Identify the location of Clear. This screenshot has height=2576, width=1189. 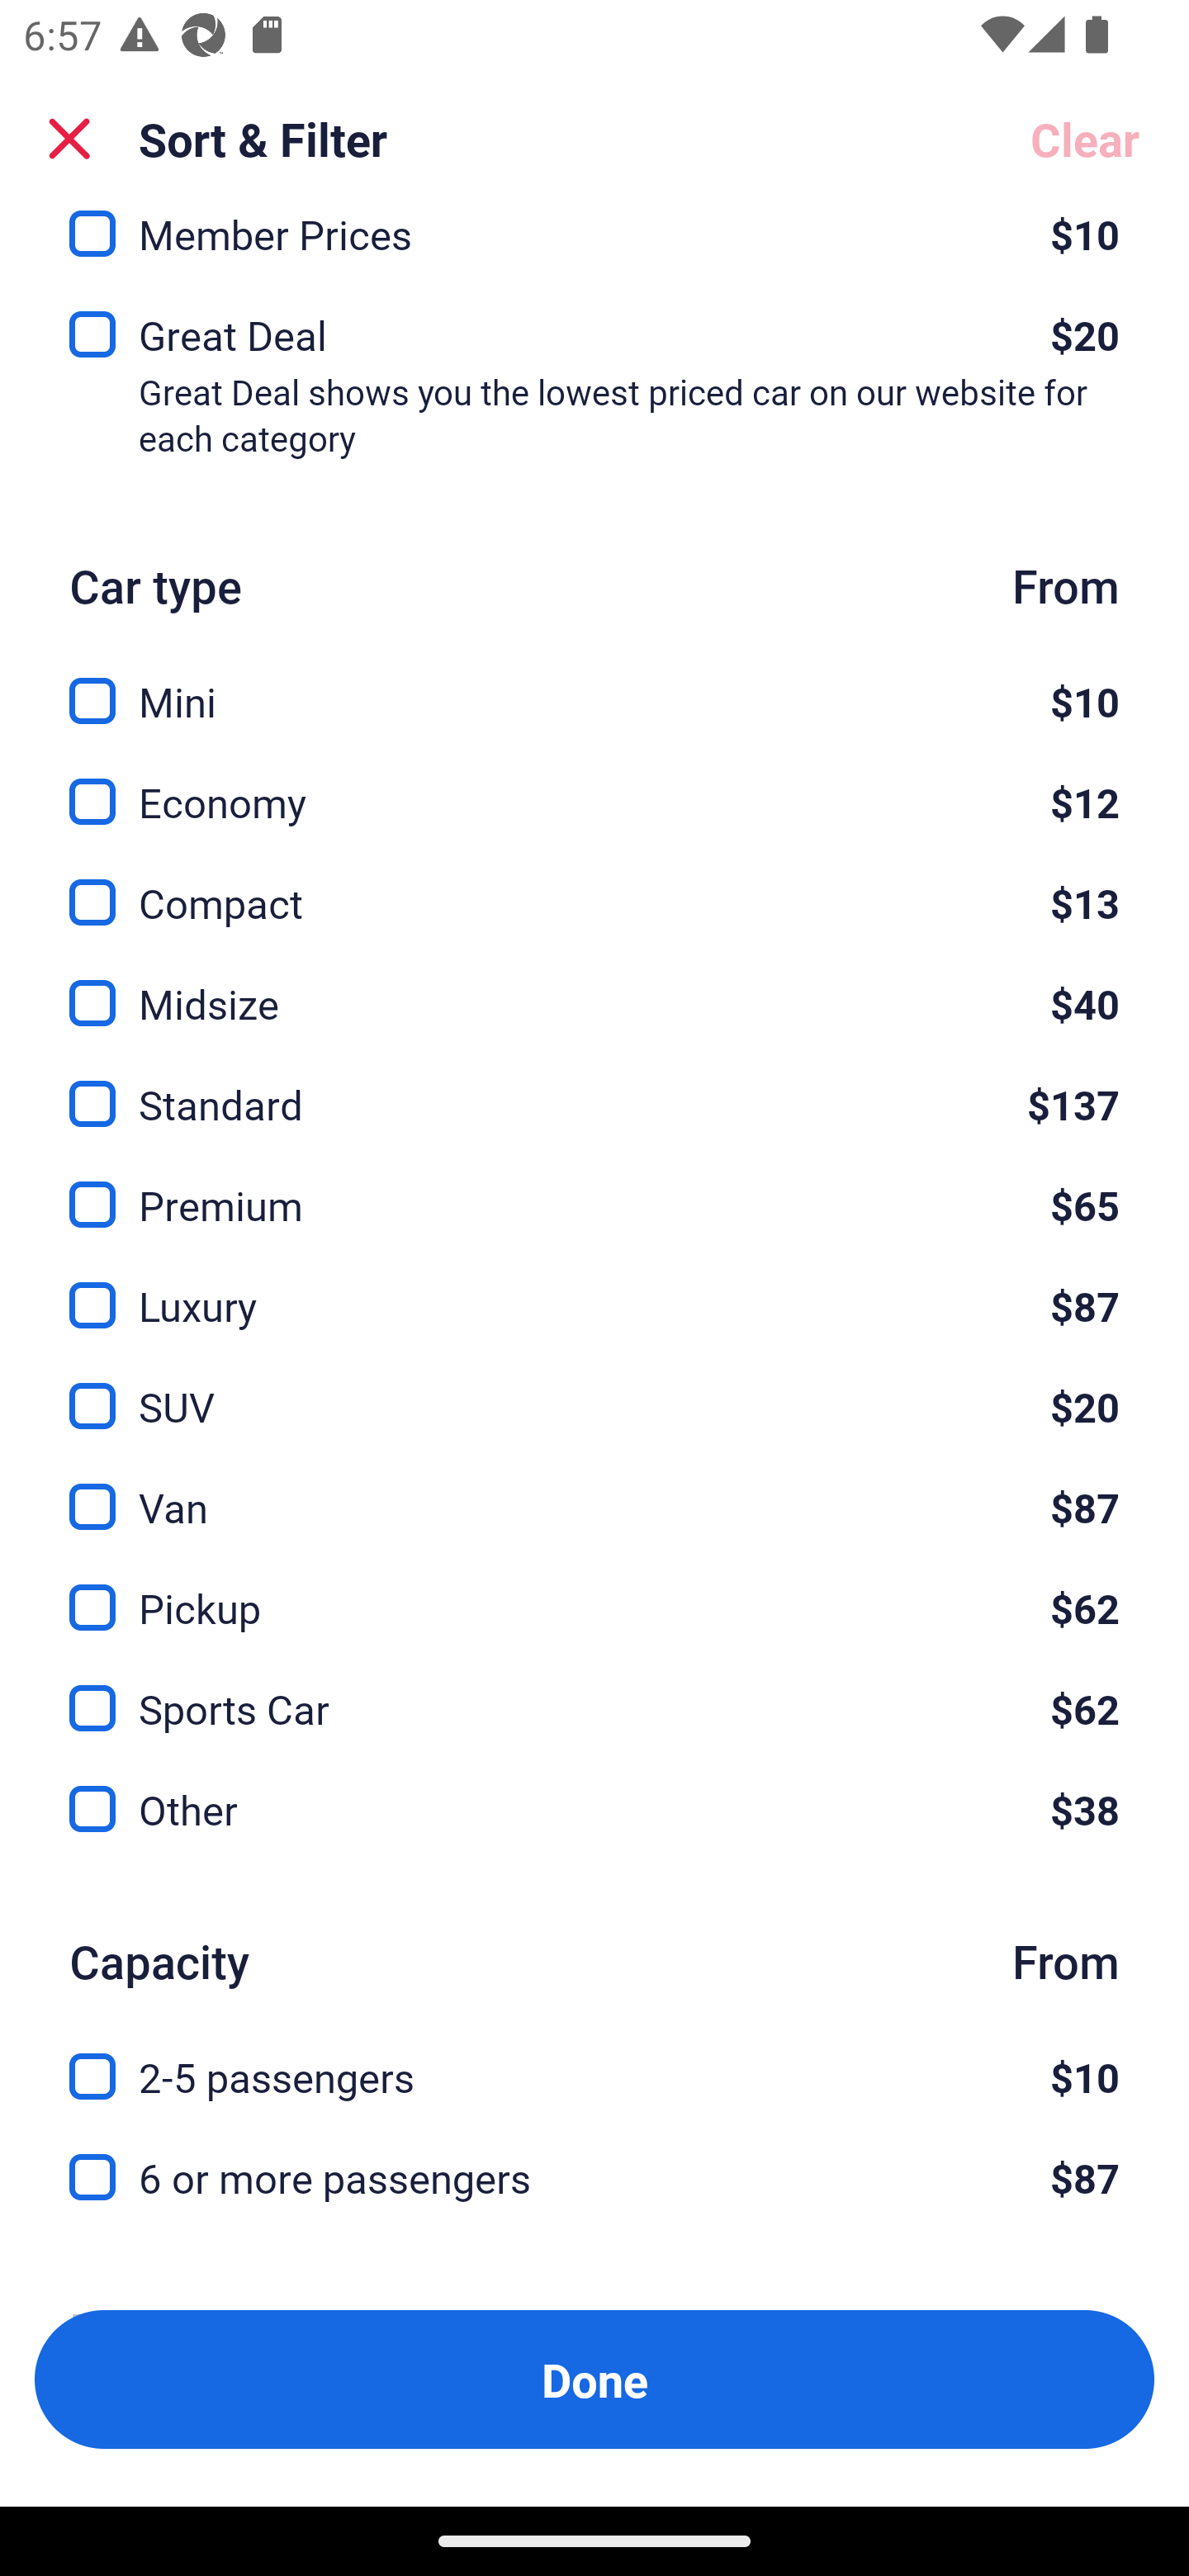
(1085, 139).